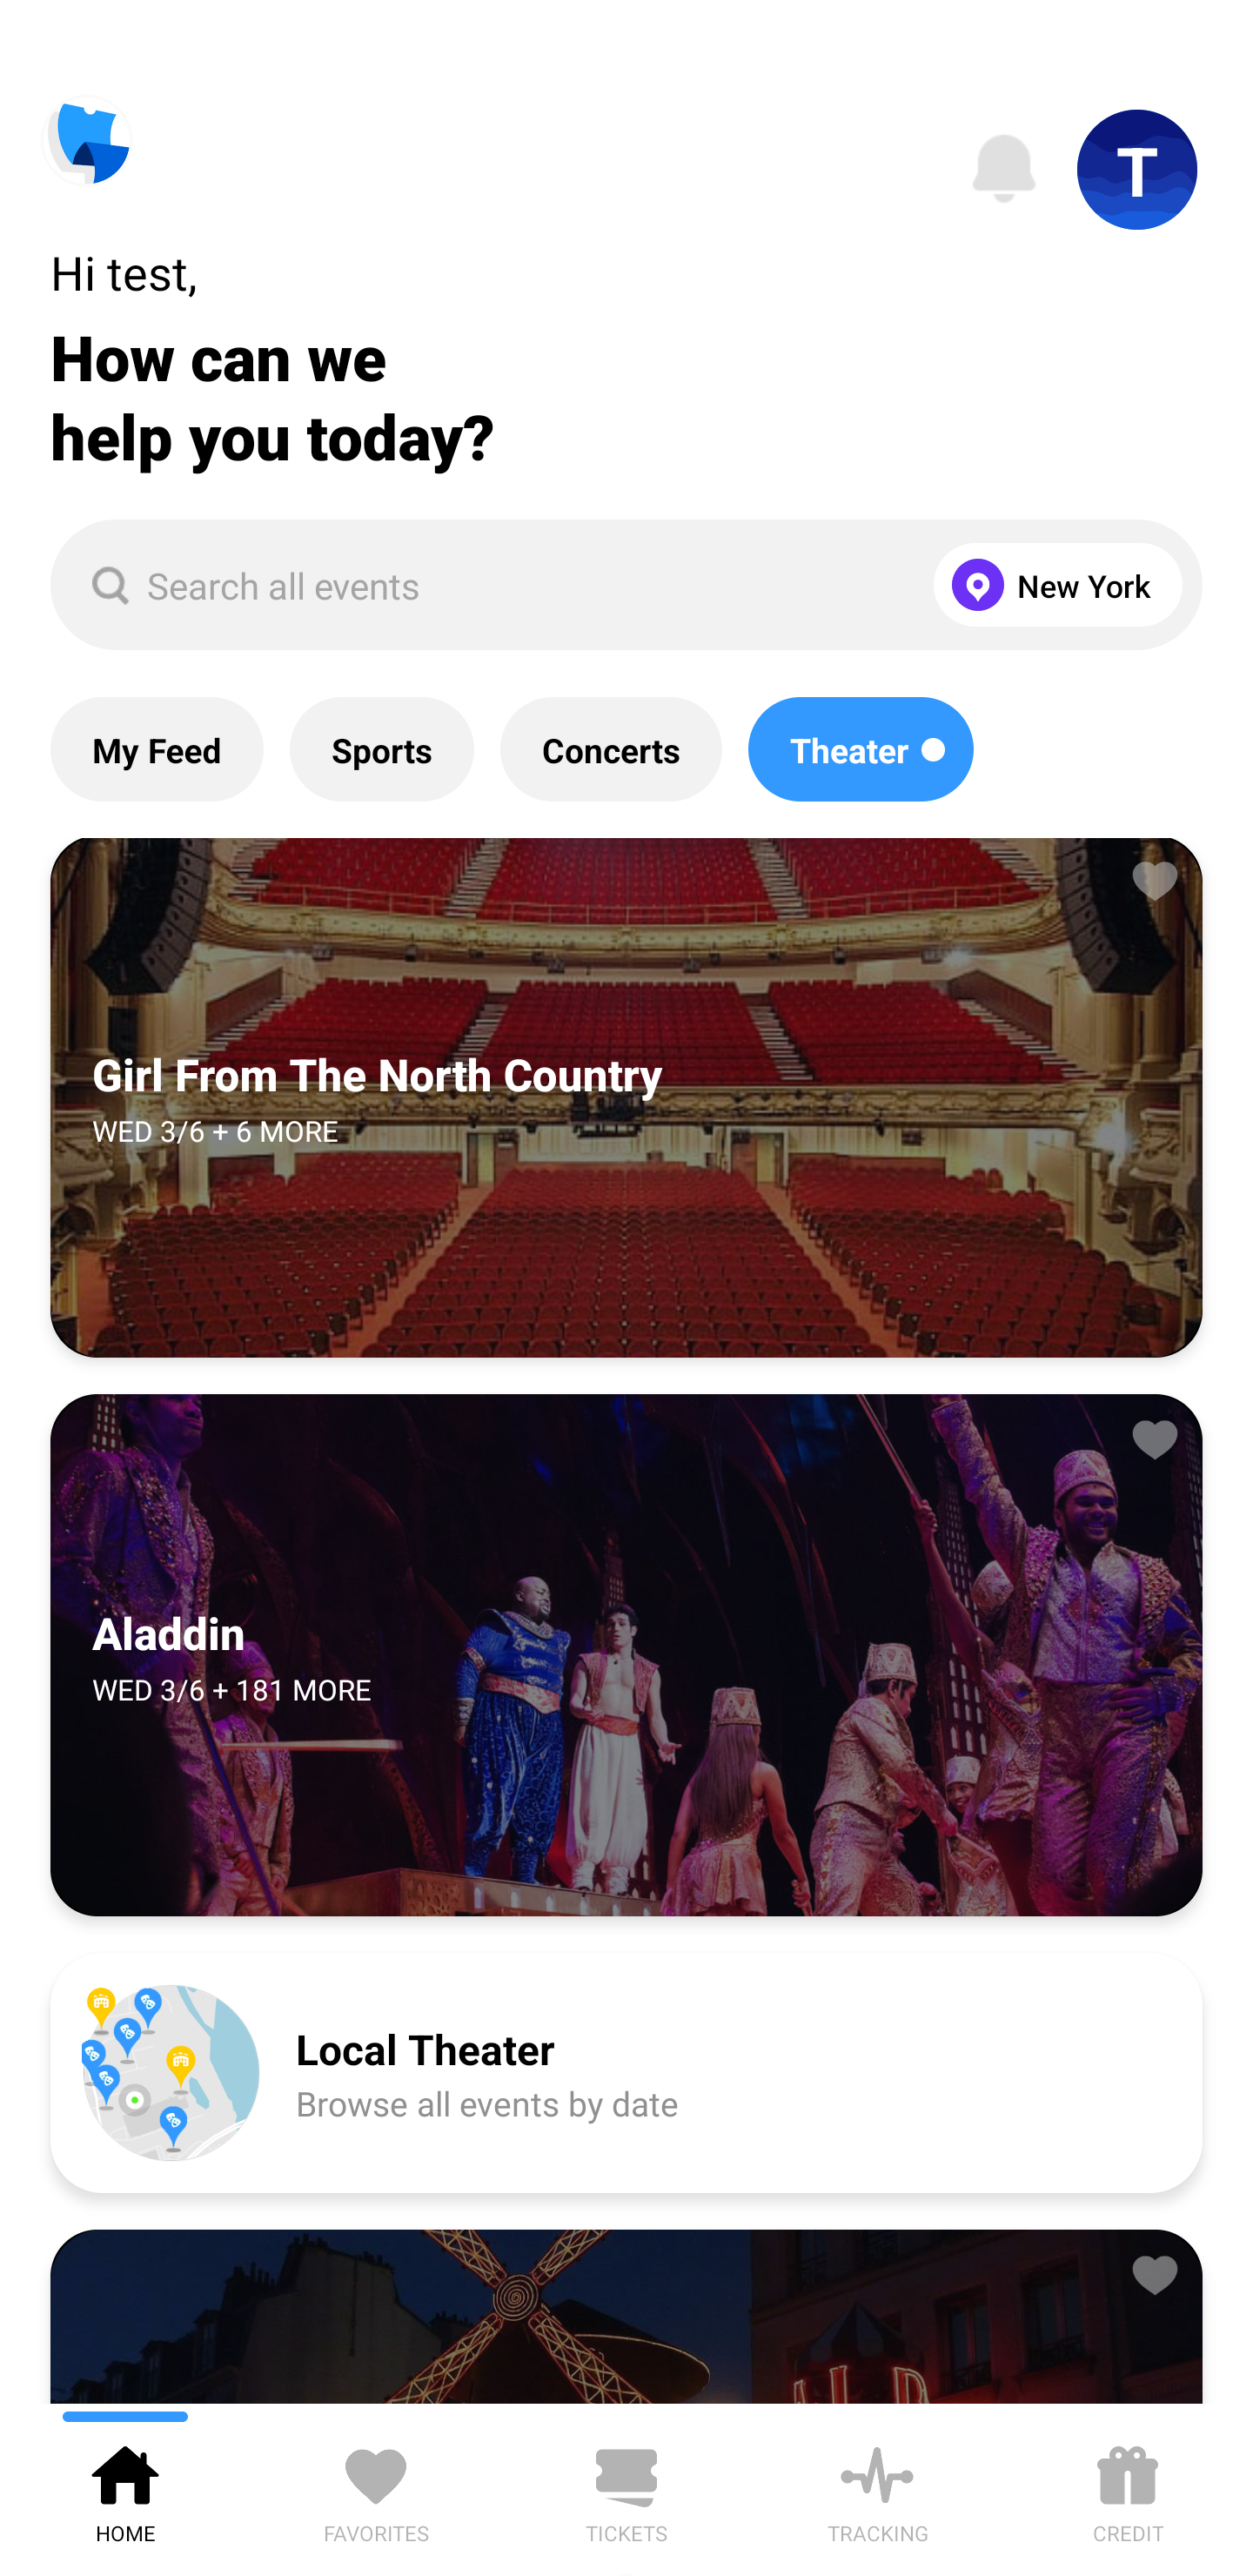  Describe the element at coordinates (877, 2489) in the screenshot. I see `TRACKING` at that location.